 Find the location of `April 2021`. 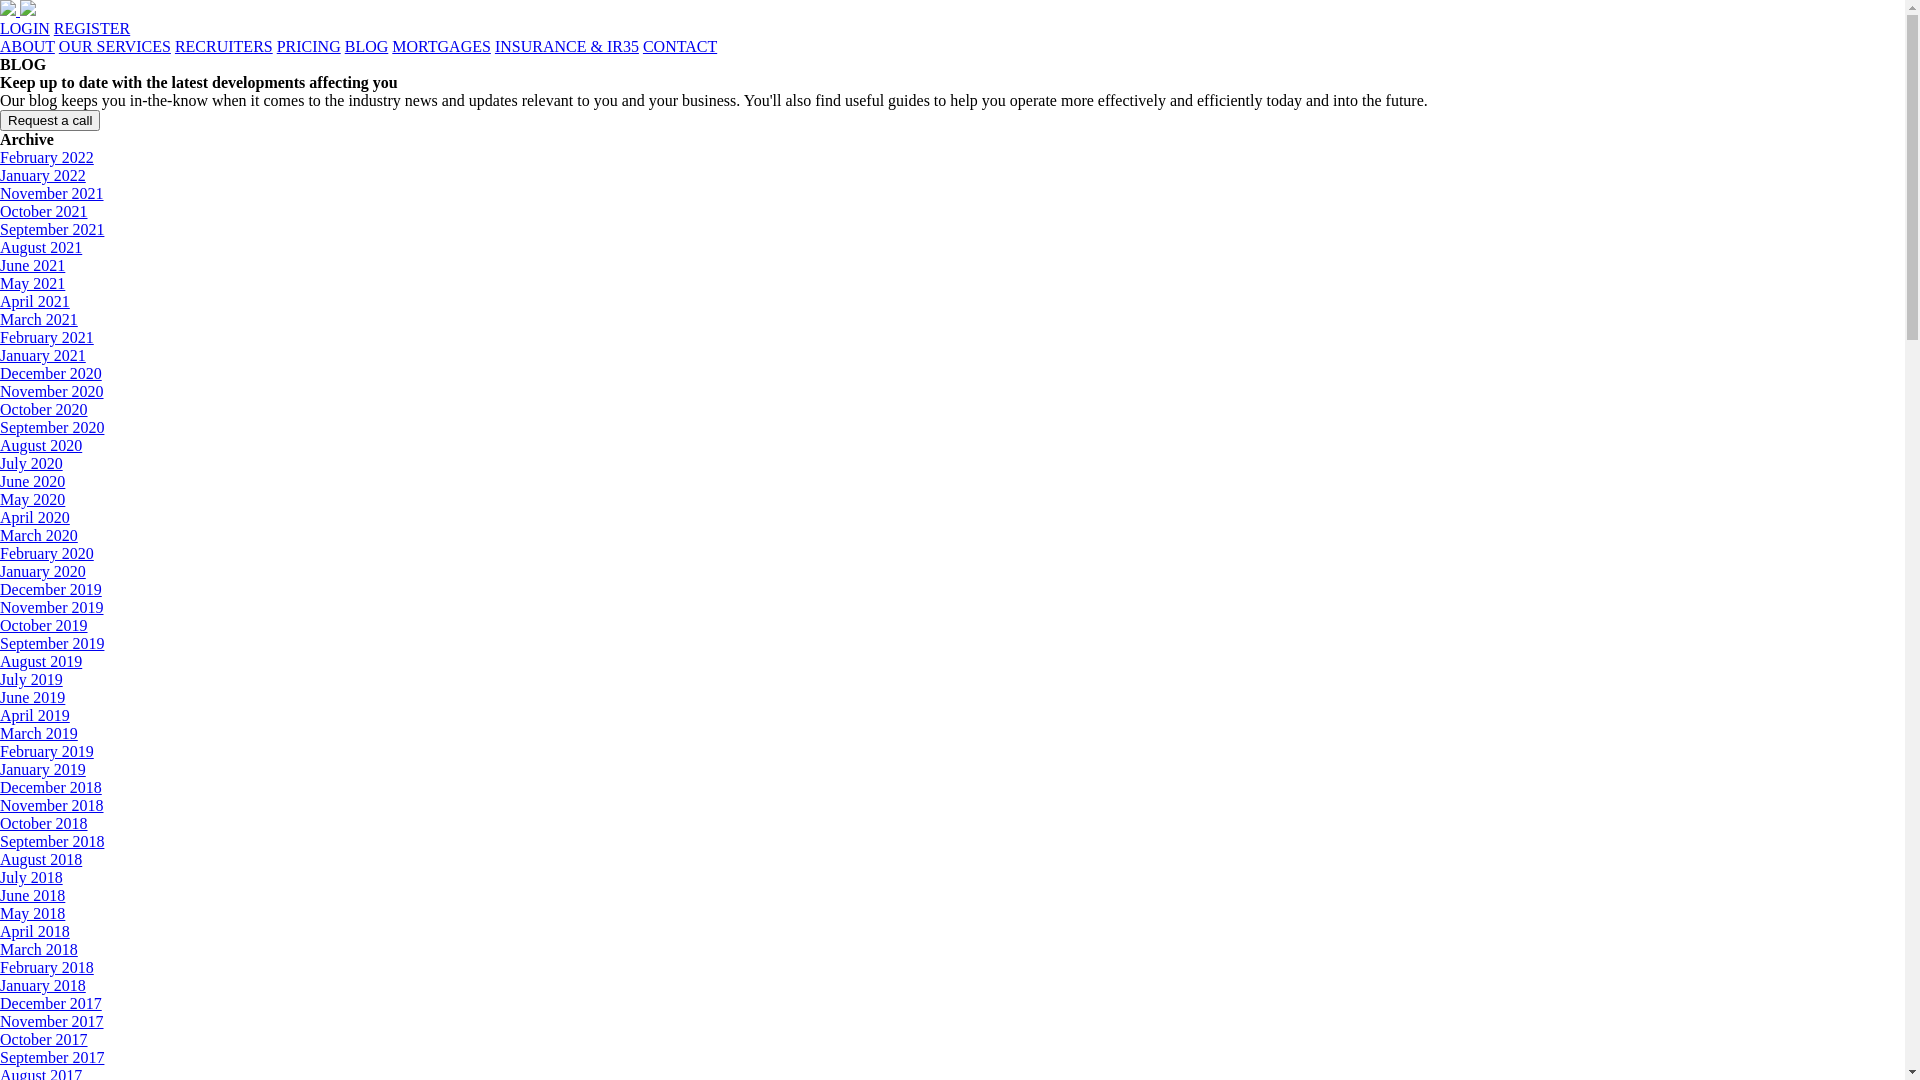

April 2021 is located at coordinates (35, 302).